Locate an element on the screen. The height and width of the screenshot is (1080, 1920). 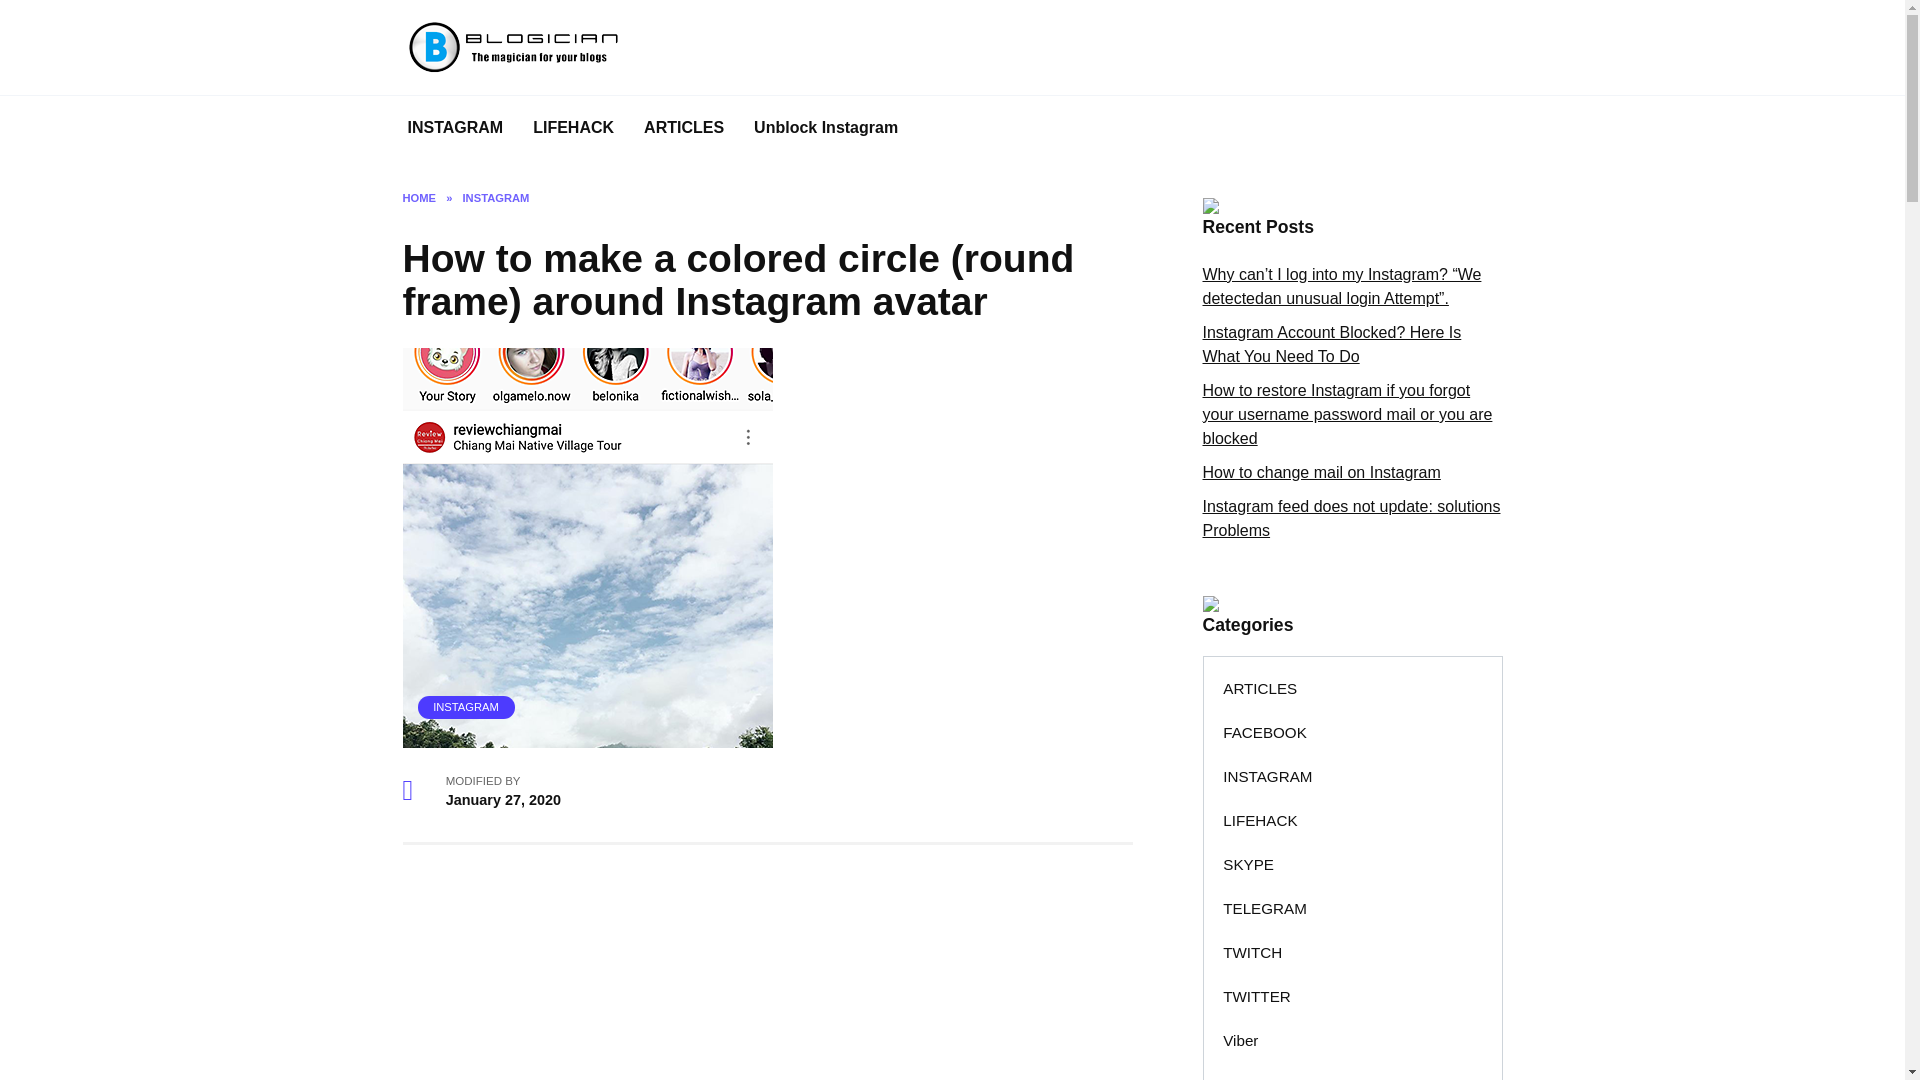
How to change mail on Instagram is located at coordinates (1320, 472).